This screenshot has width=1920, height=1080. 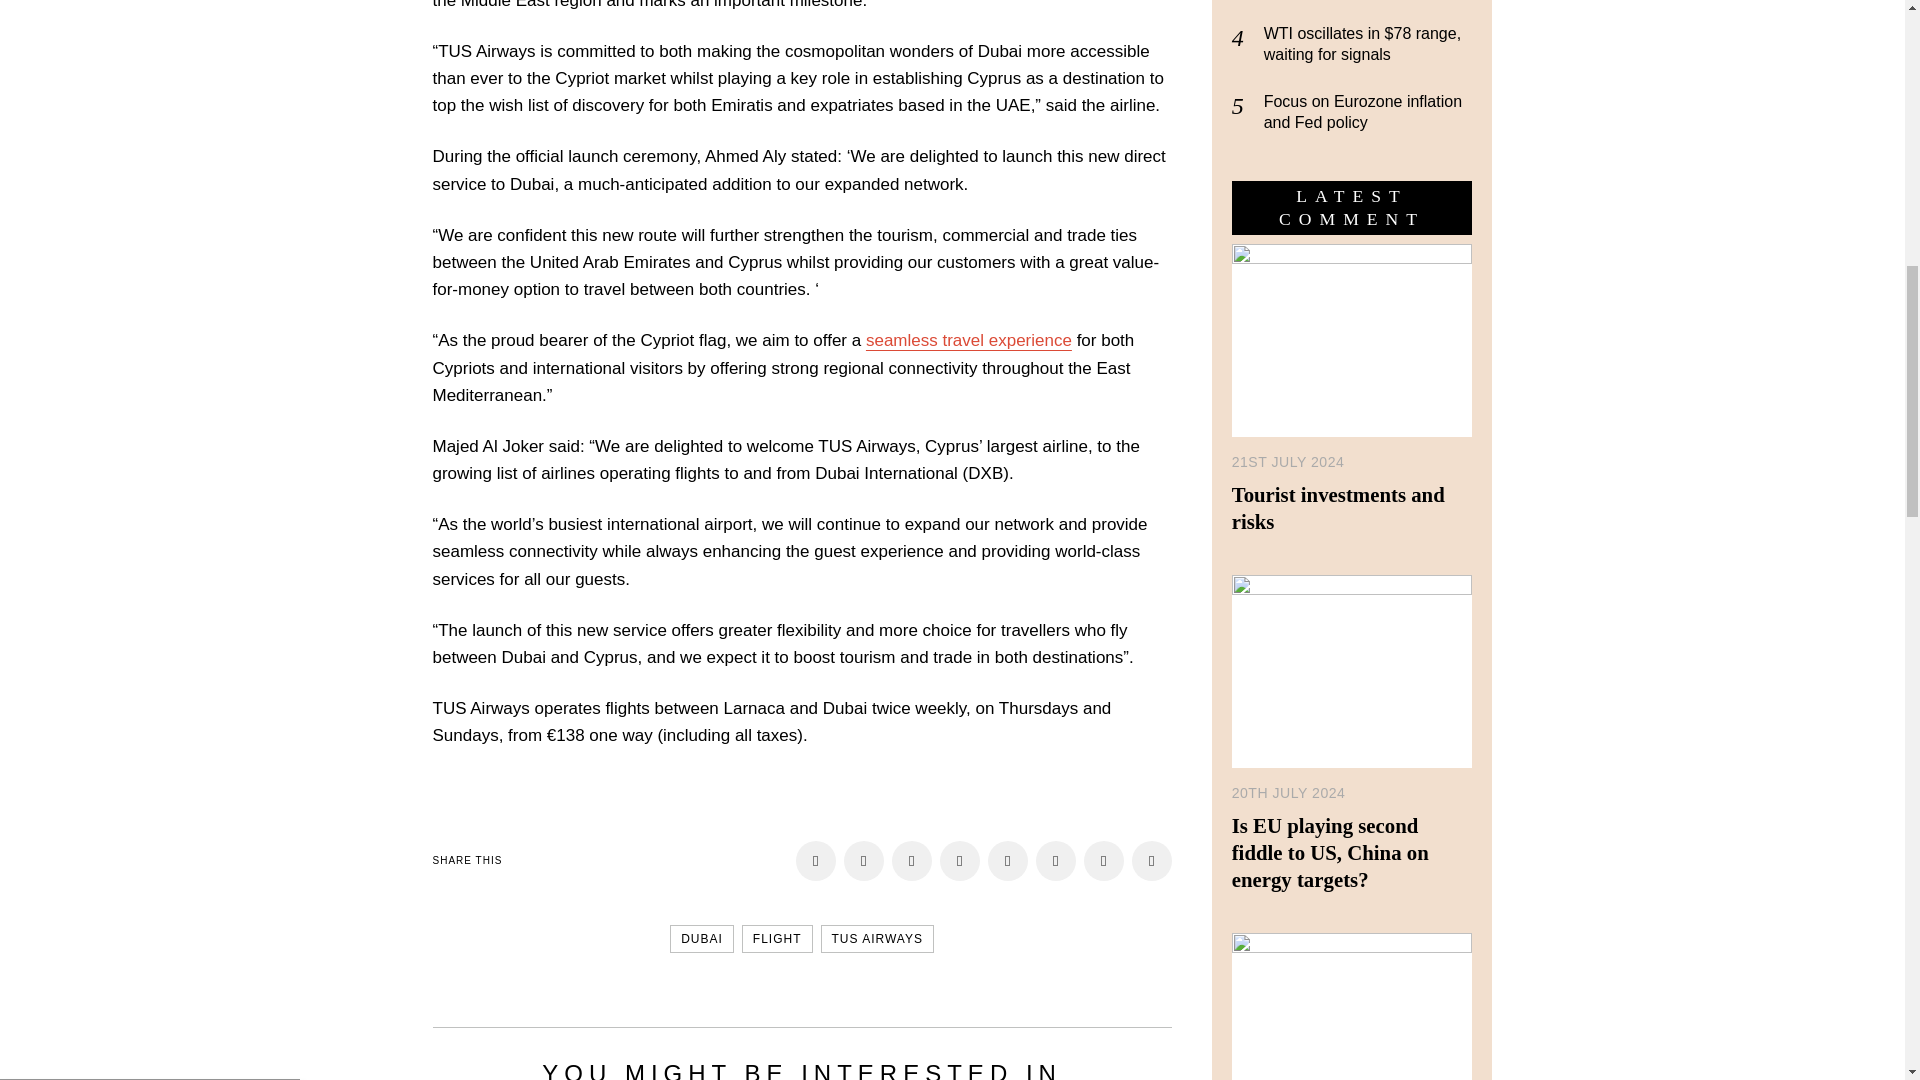 What do you see at coordinates (1056, 861) in the screenshot?
I see `Reddit` at bounding box center [1056, 861].